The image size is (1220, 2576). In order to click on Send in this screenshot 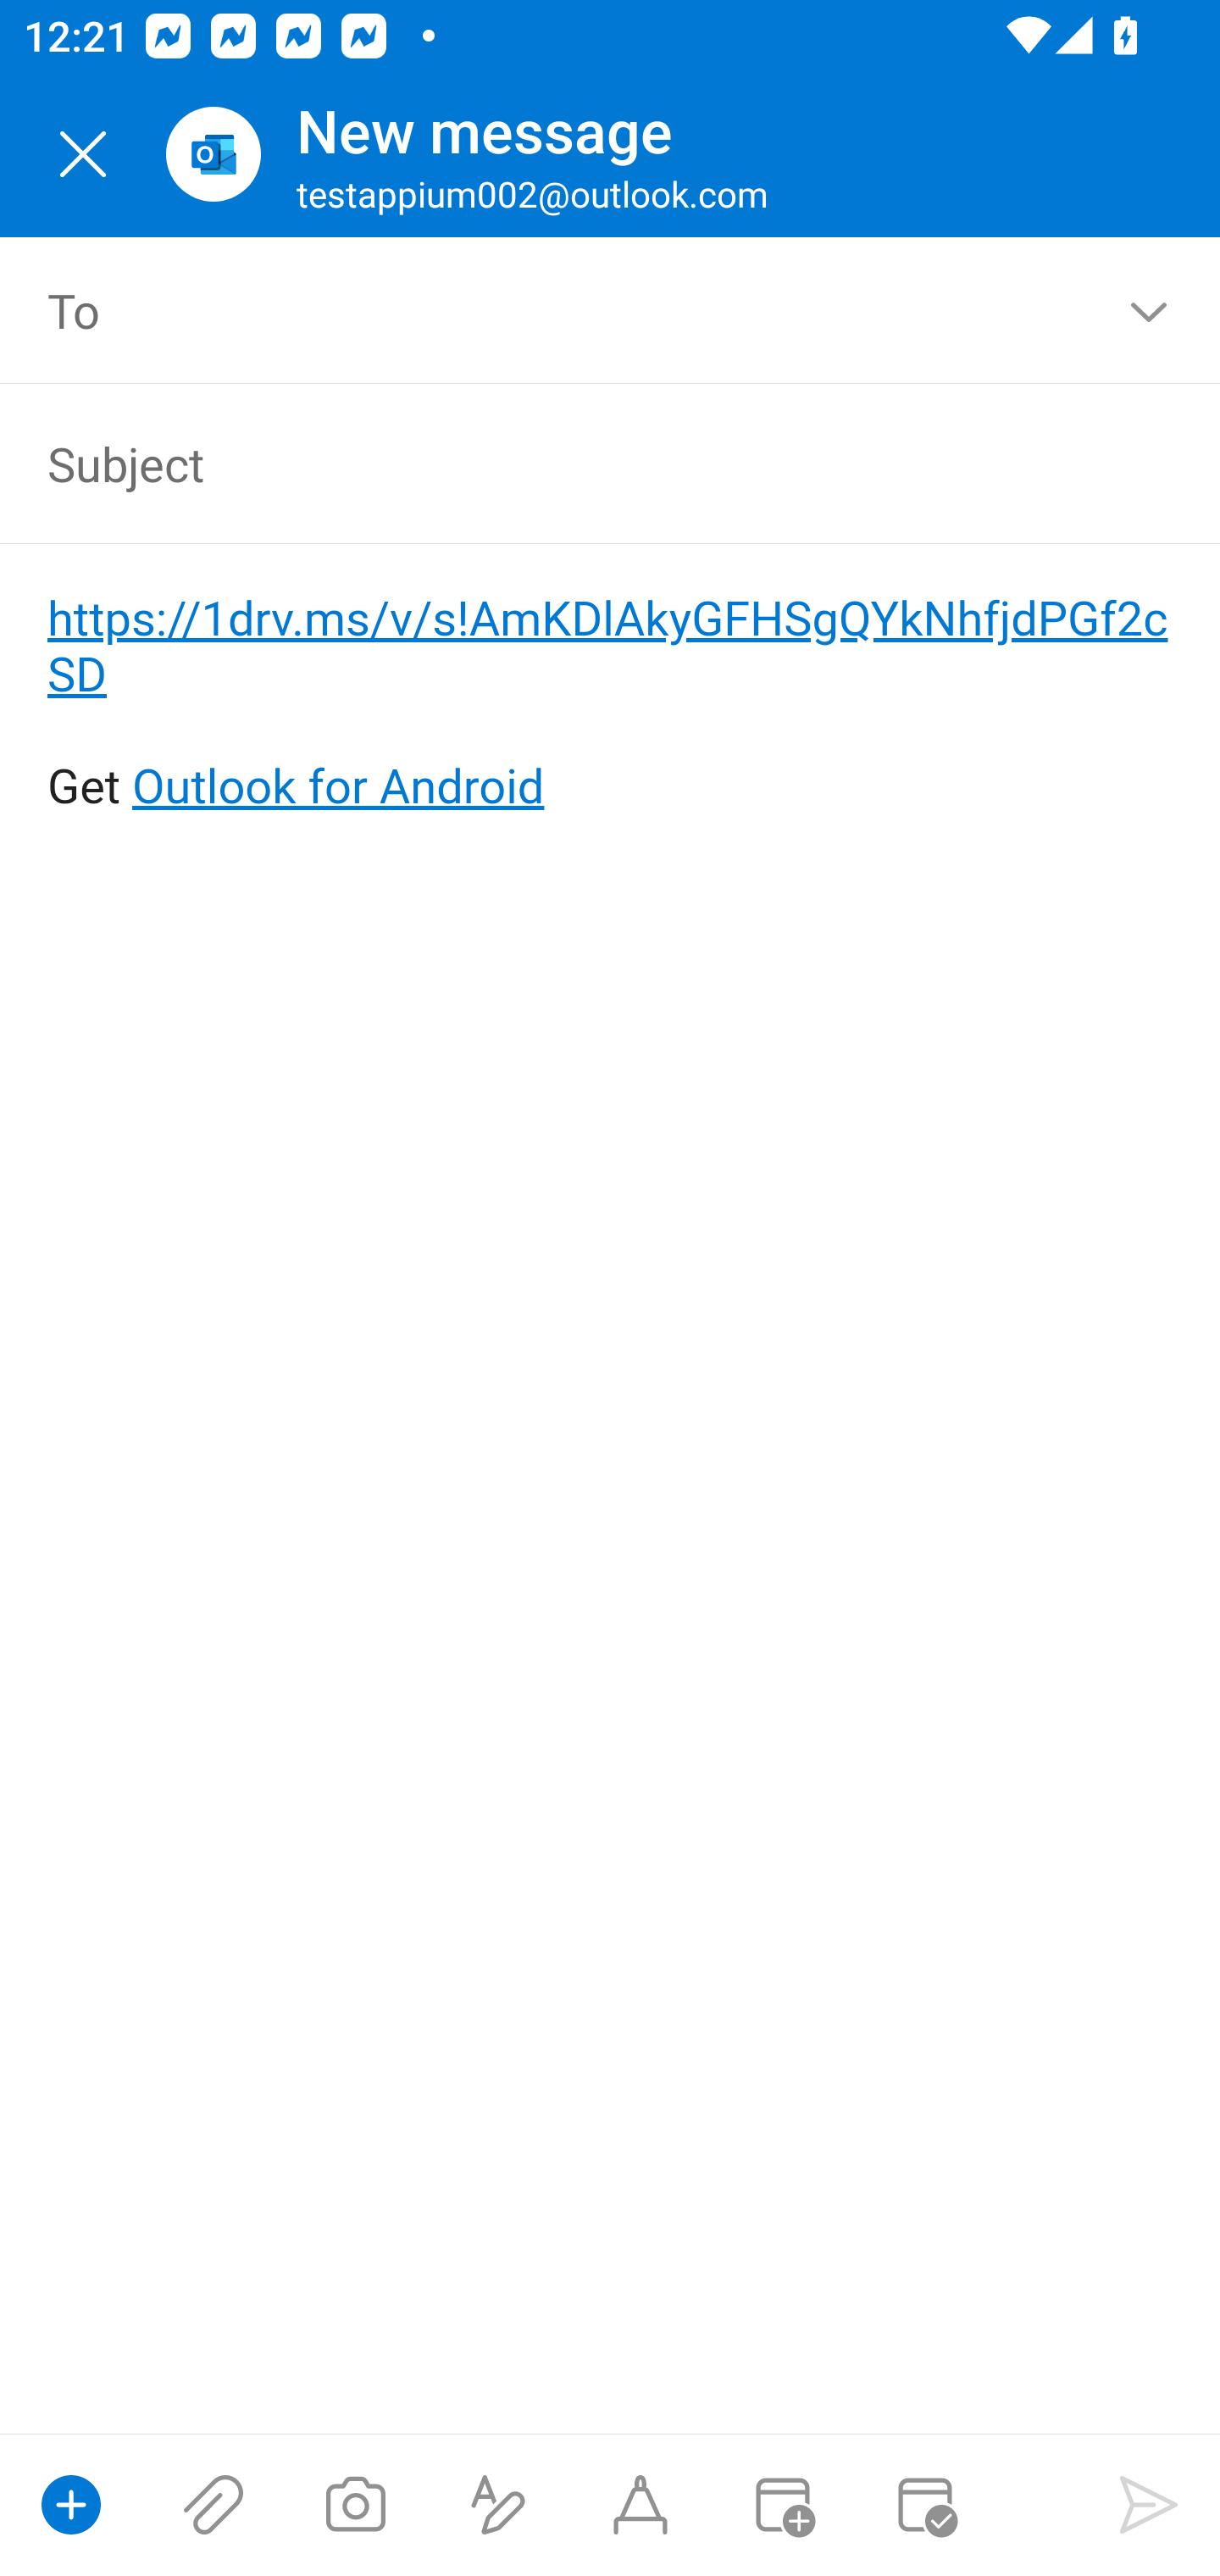, I will do `click(1149, 2505)`.